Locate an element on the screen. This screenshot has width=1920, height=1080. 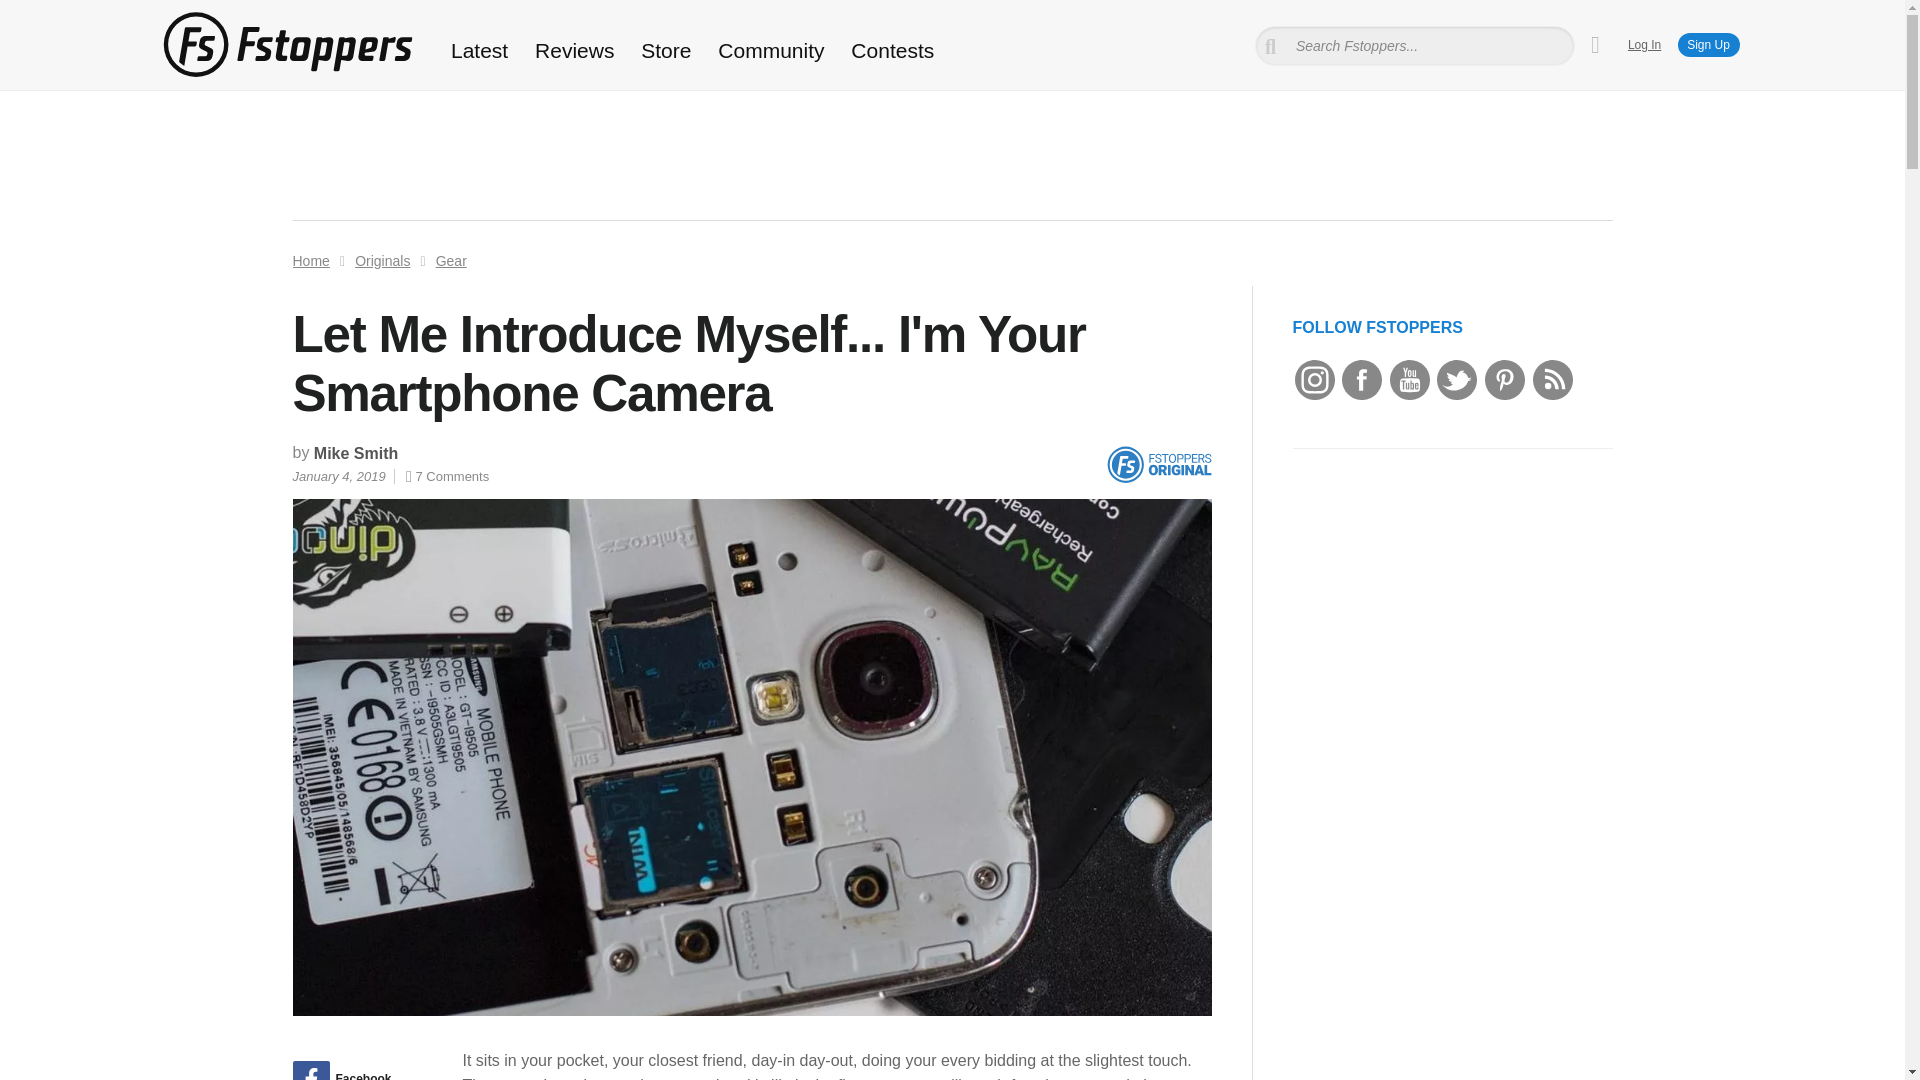
Home is located at coordinates (310, 260).